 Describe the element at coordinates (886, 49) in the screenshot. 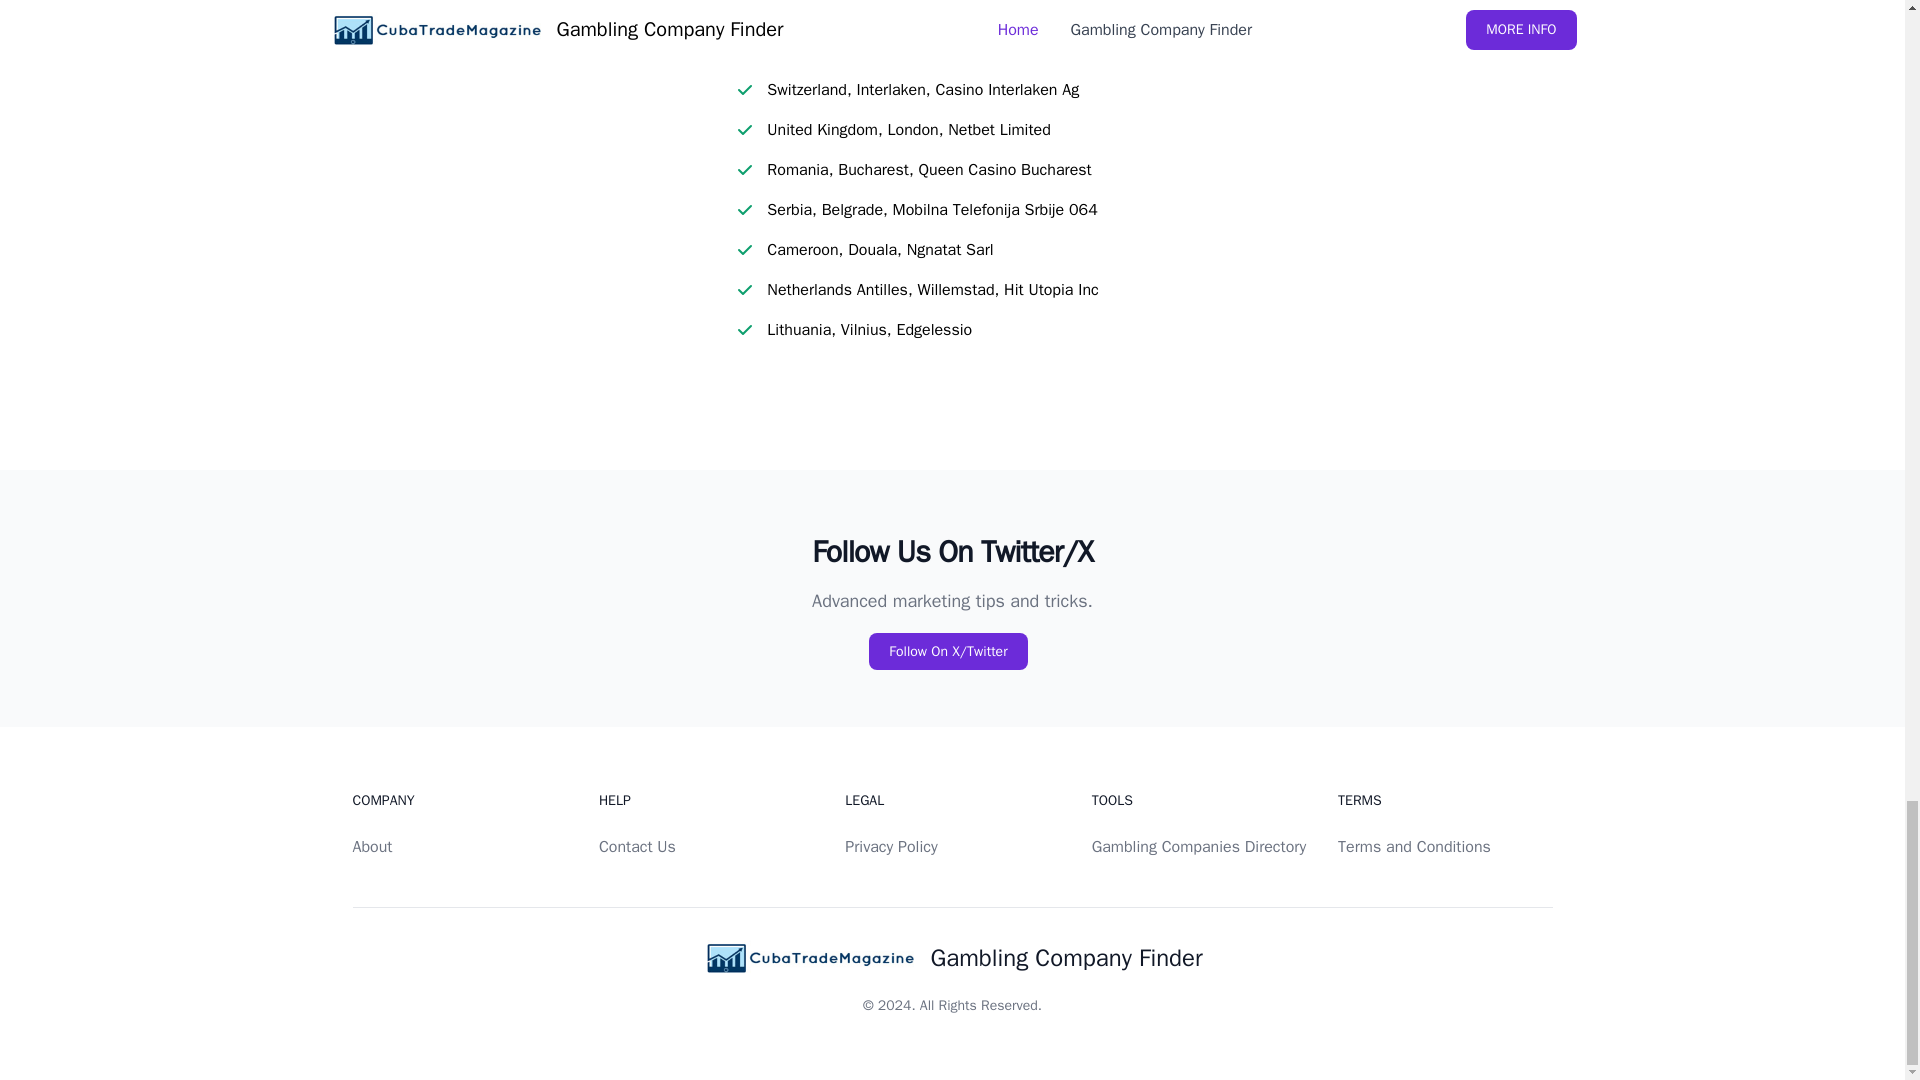

I see `Peru, San Isidro, Meridianbet Peru` at that location.